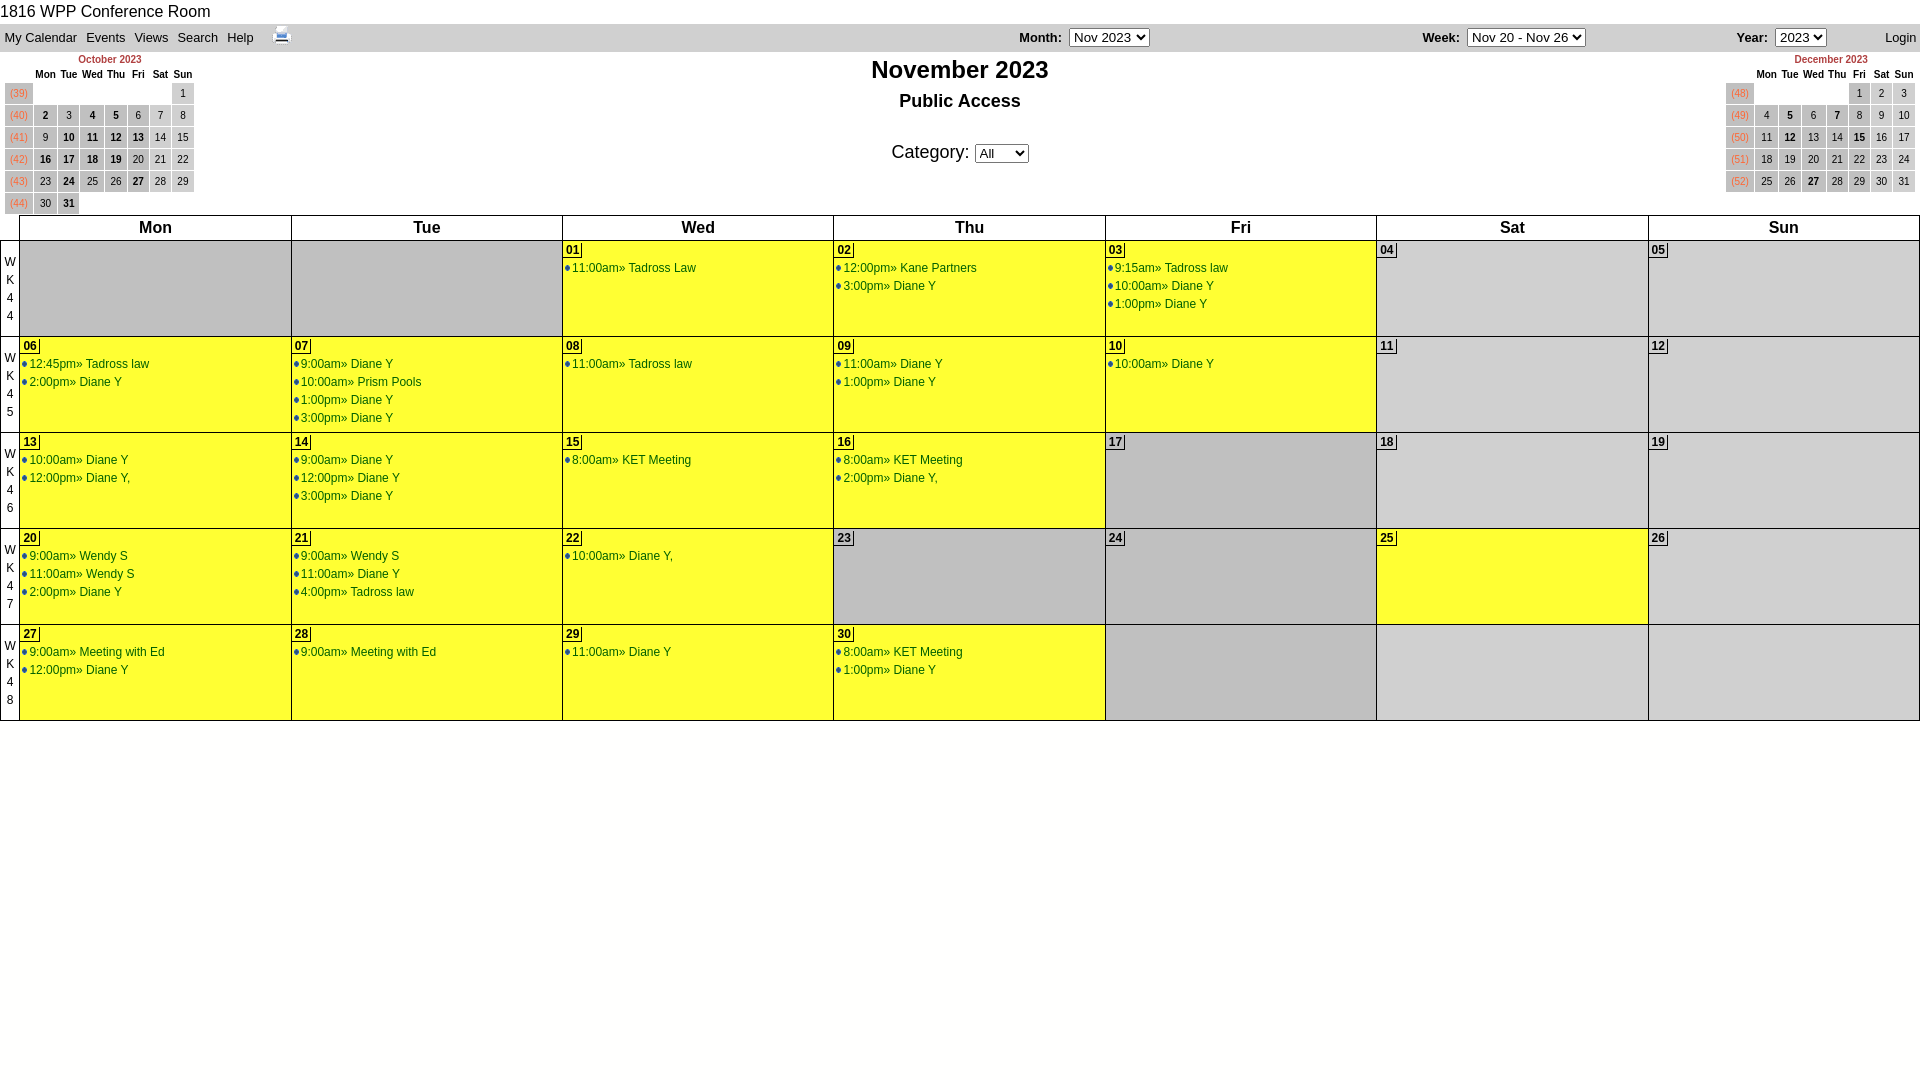 This screenshot has width=1920, height=1080. Describe the element at coordinates (160, 182) in the screenshot. I see `28` at that location.